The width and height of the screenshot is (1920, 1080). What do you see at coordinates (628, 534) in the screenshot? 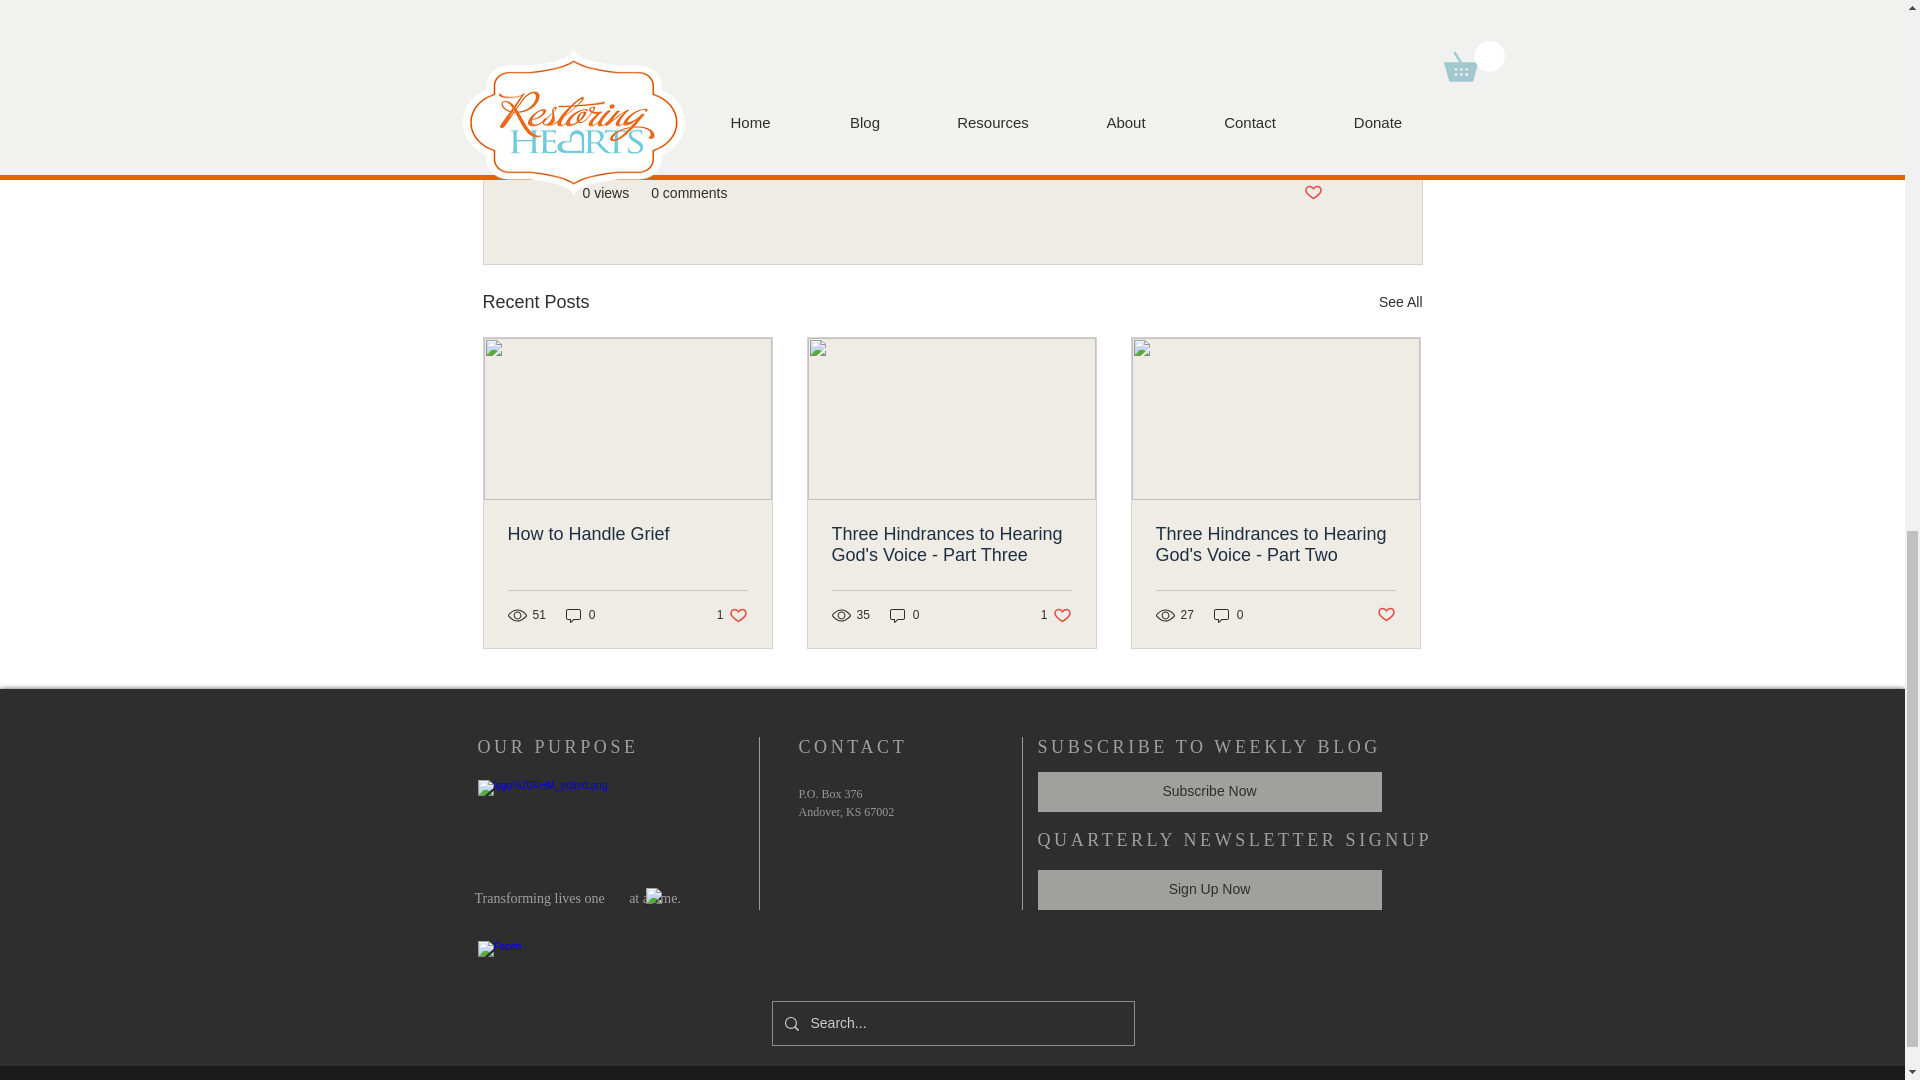
I see `Post not marked as liked` at bounding box center [628, 534].